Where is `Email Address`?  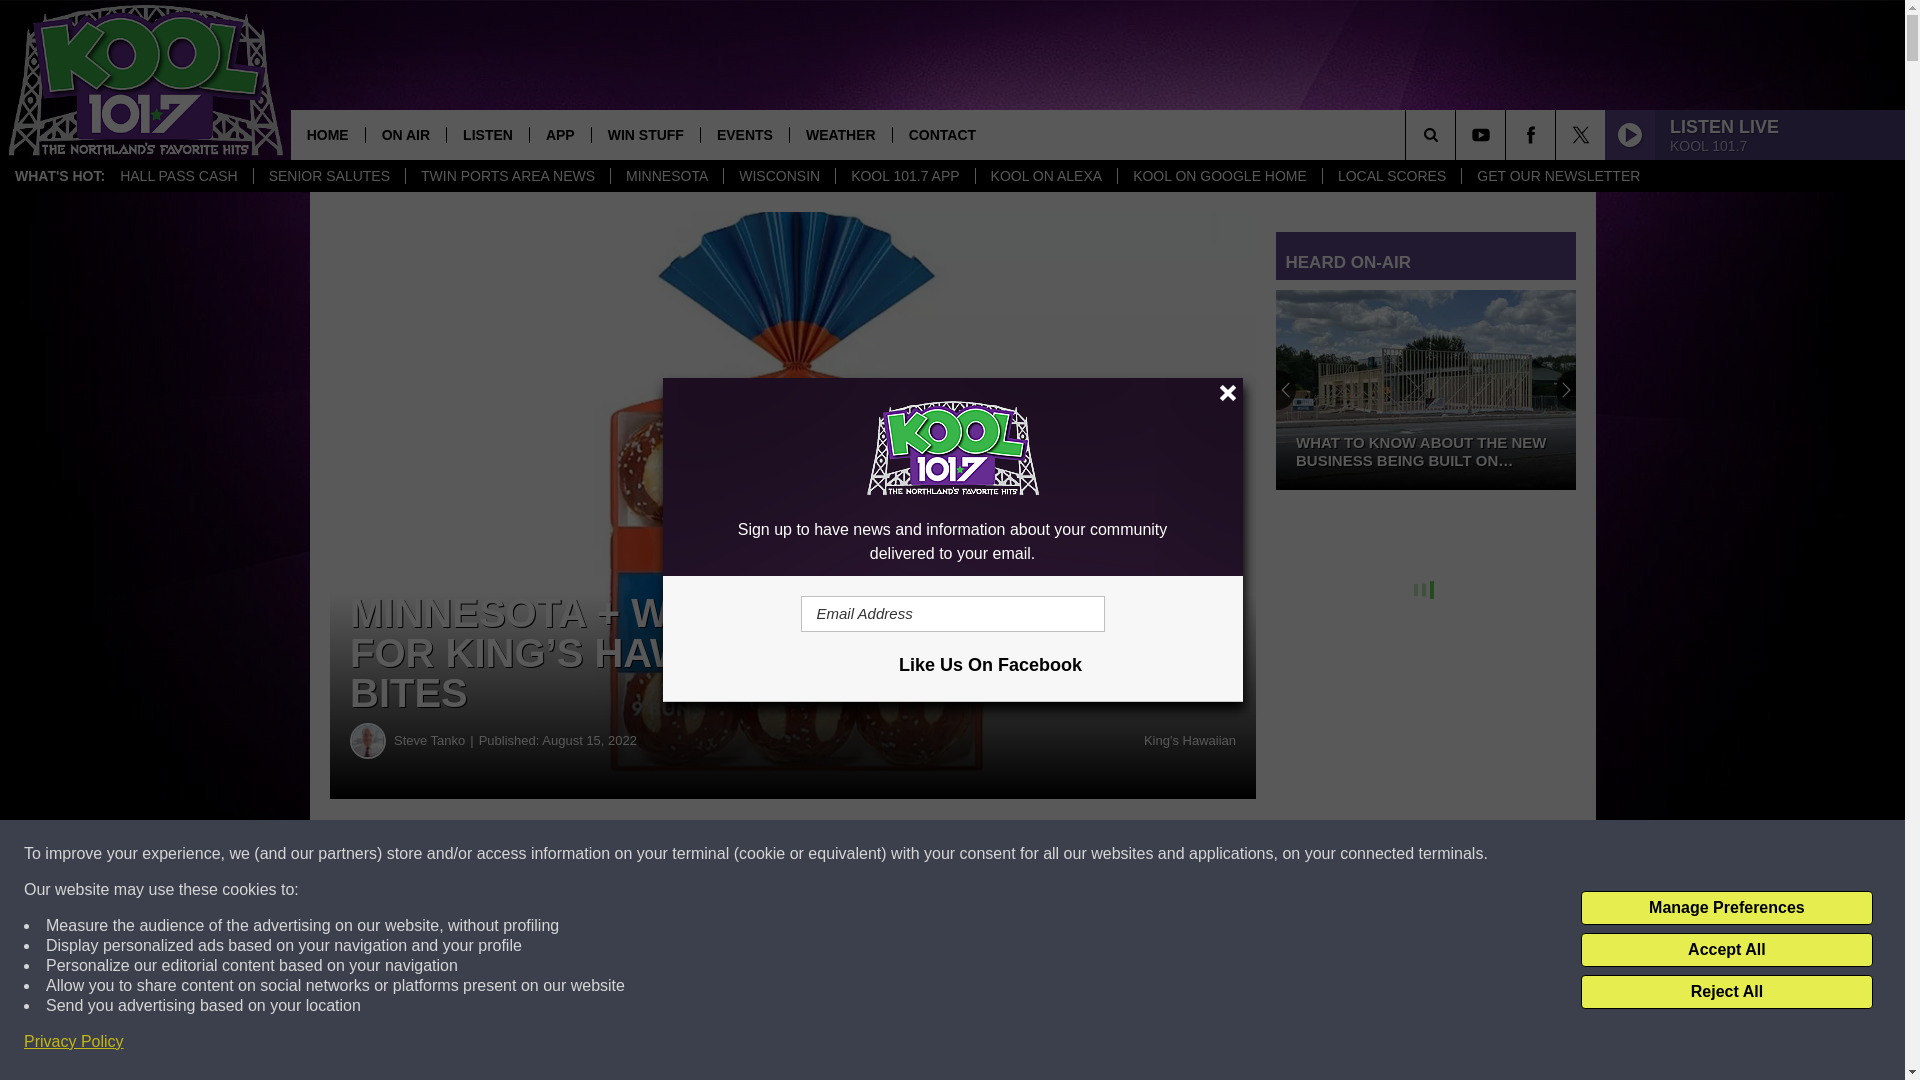 Email Address is located at coordinates (952, 614).